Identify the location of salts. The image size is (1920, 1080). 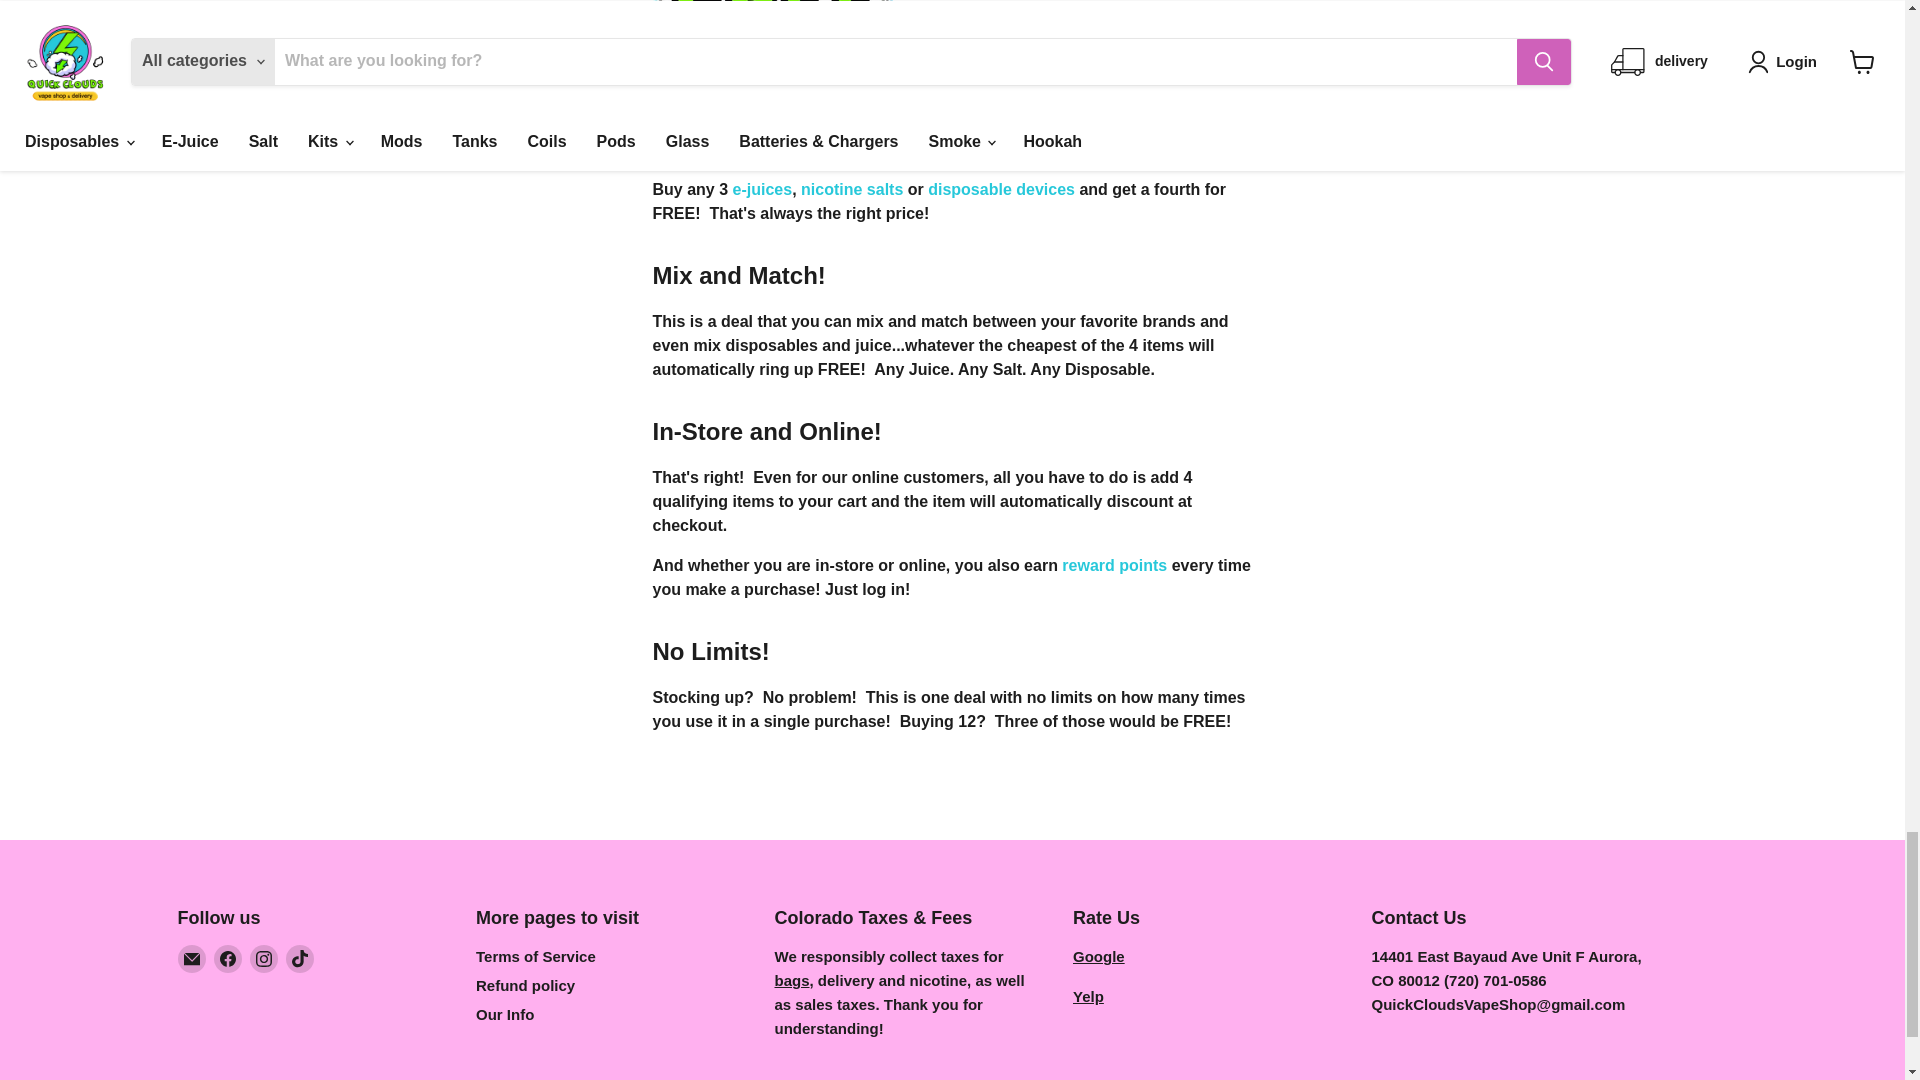
(851, 189).